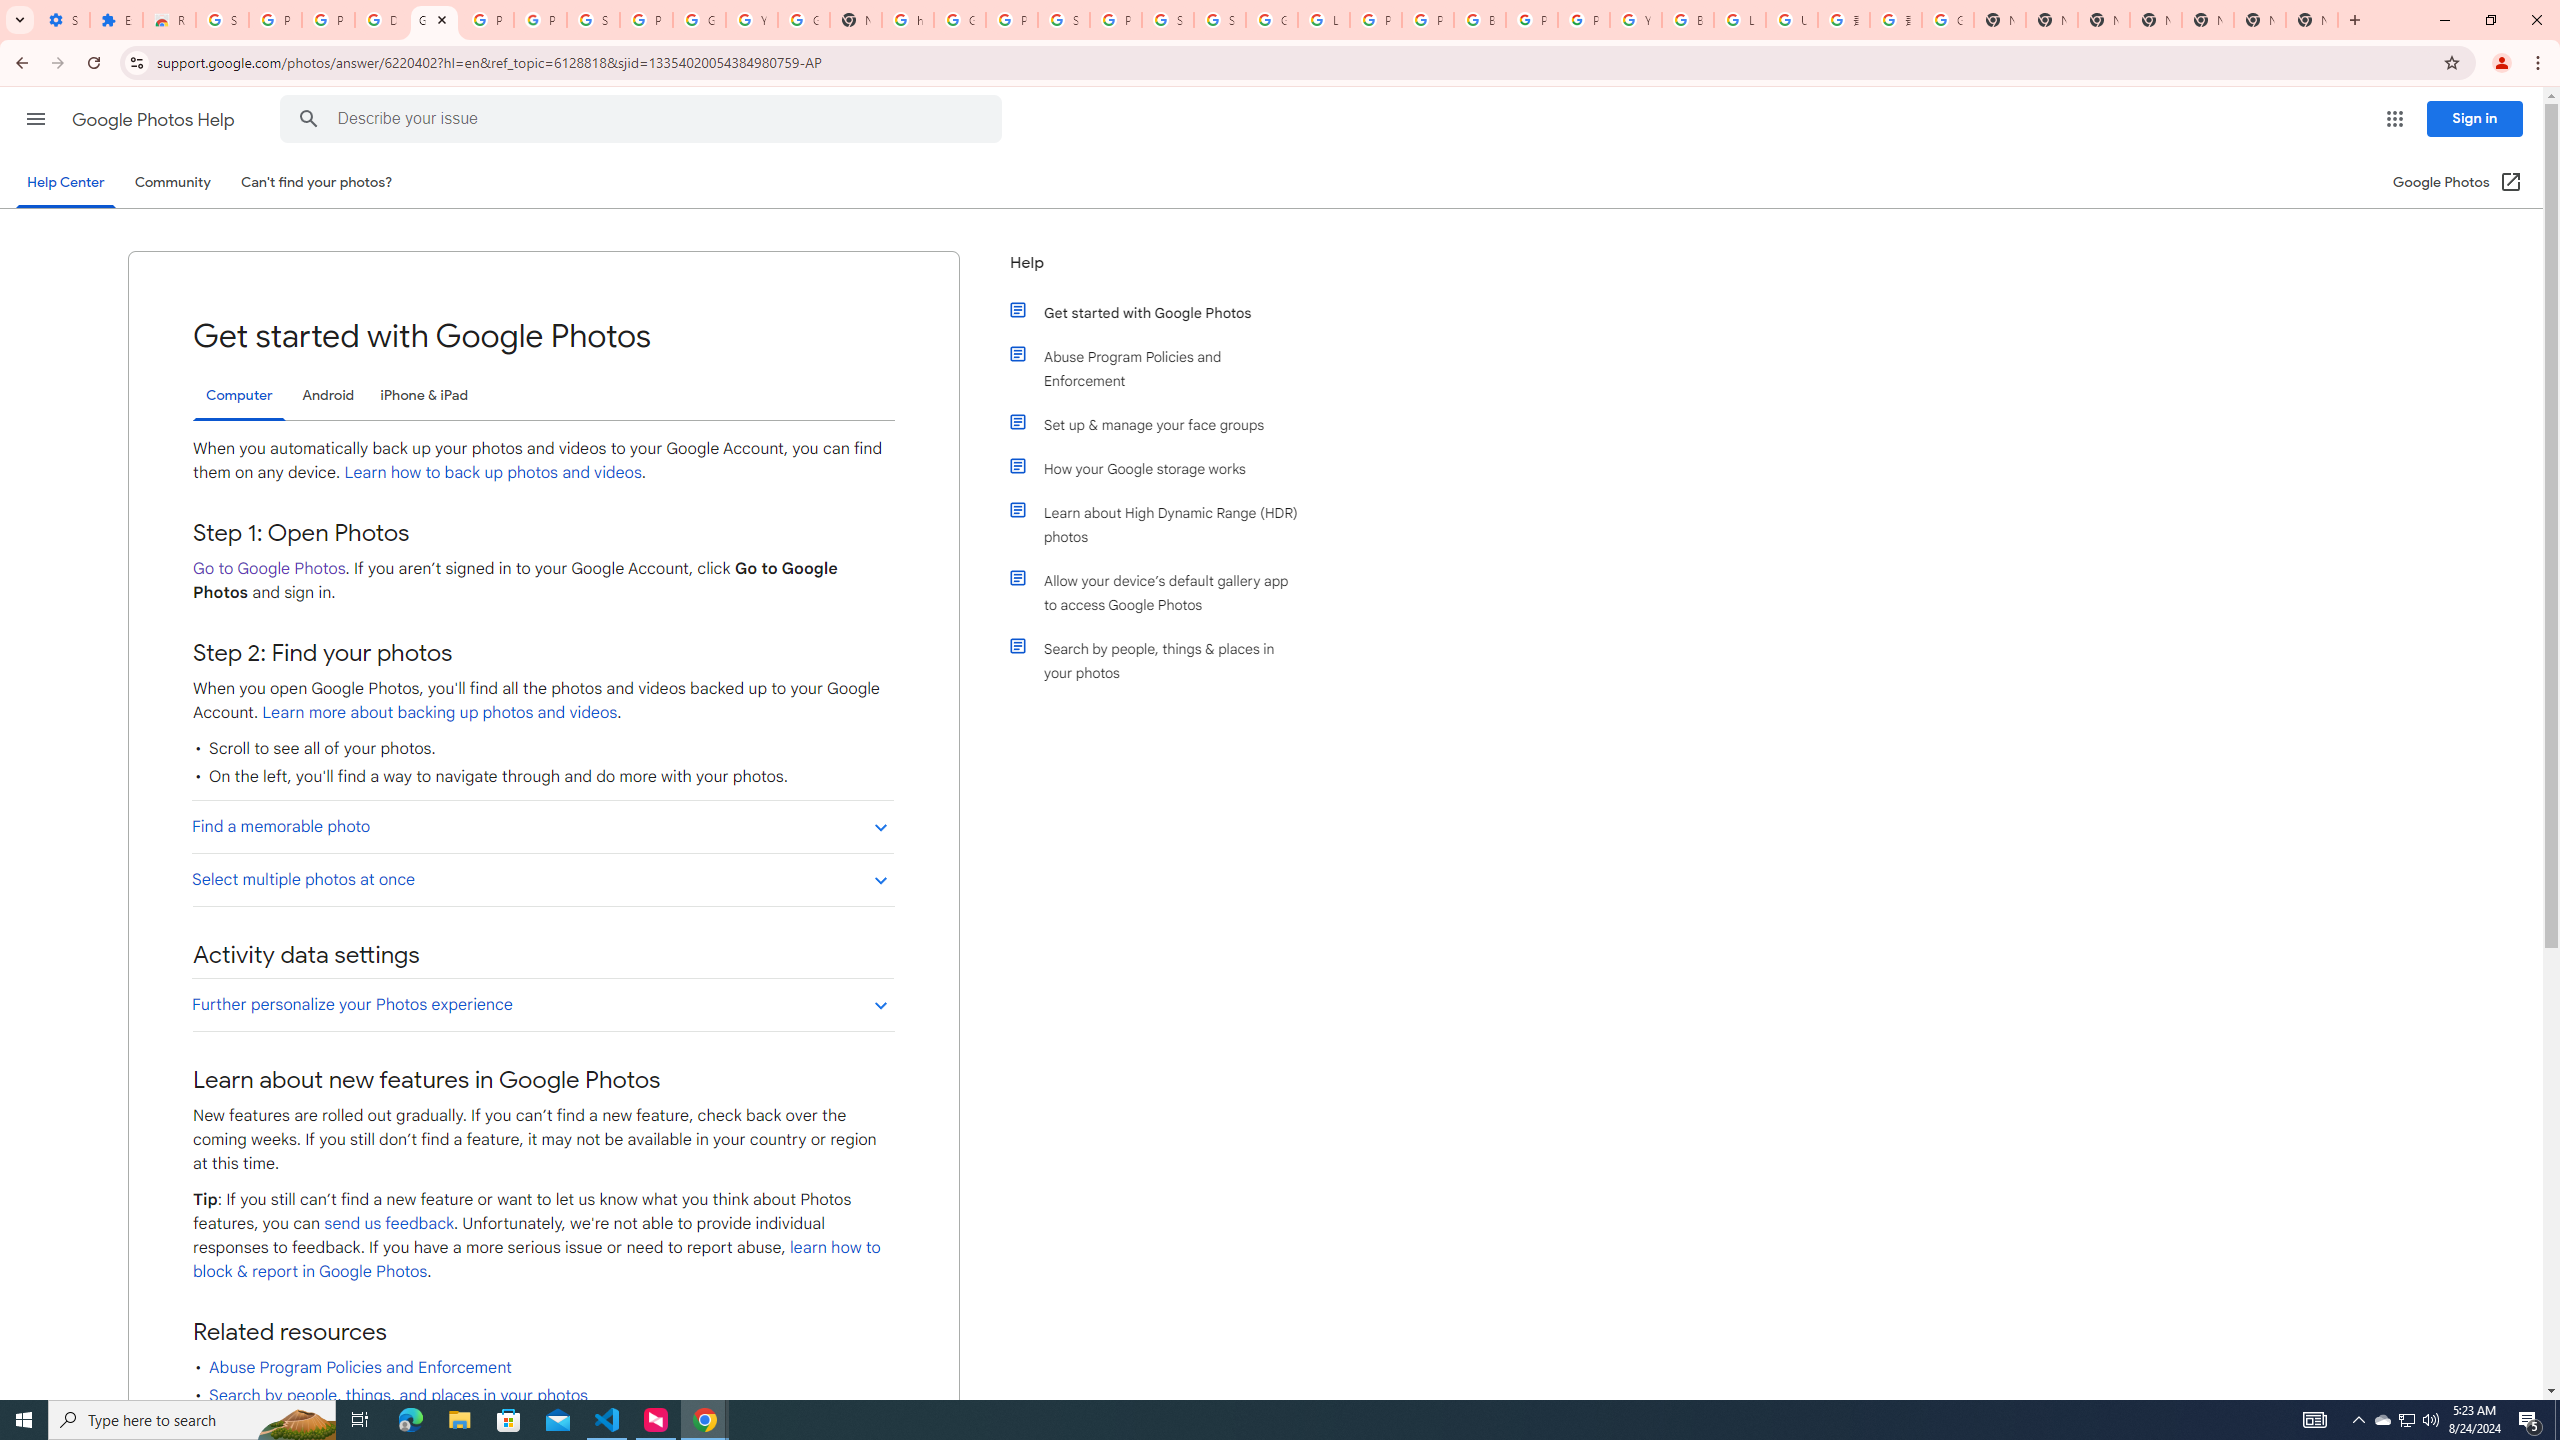 Image resolution: width=2560 pixels, height=1440 pixels. I want to click on Privacy Help Center - Policies Help, so click(1376, 20).